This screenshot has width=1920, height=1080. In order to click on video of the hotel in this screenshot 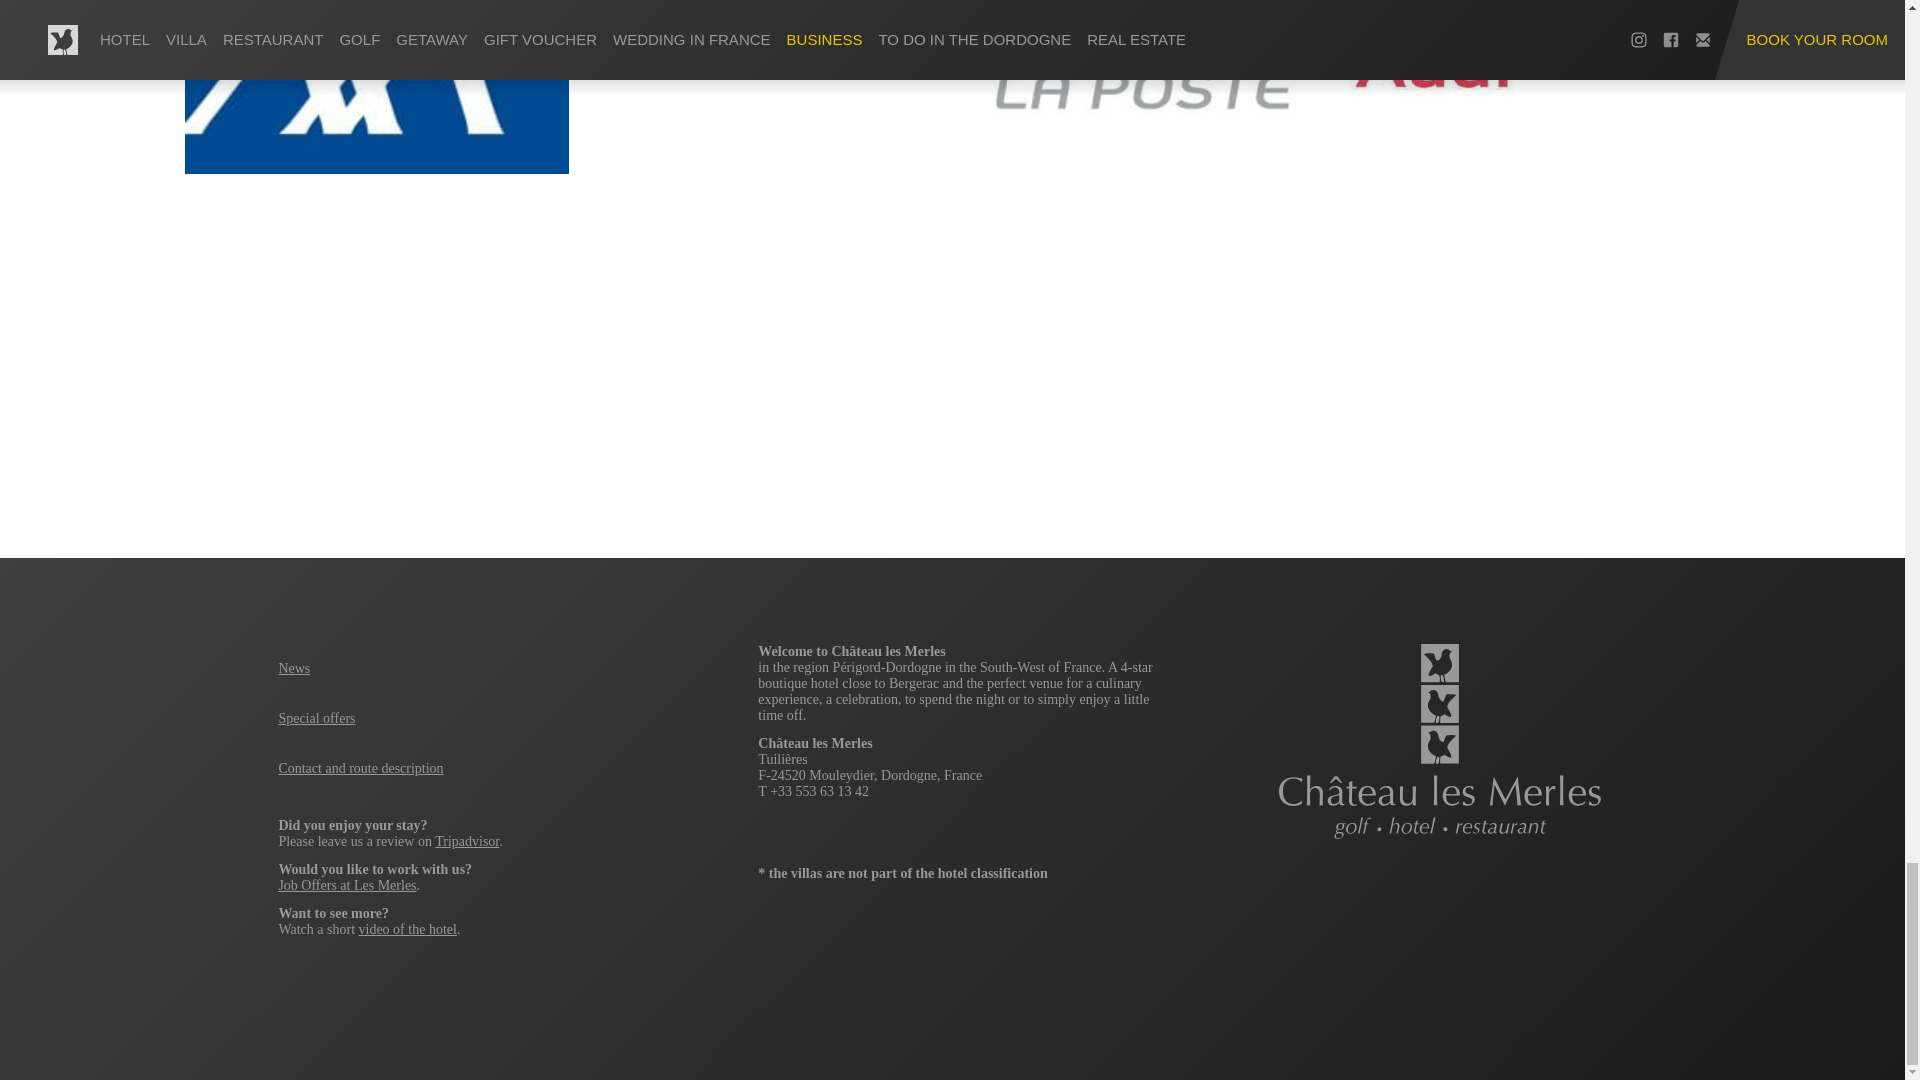, I will do `click(408, 930)`.